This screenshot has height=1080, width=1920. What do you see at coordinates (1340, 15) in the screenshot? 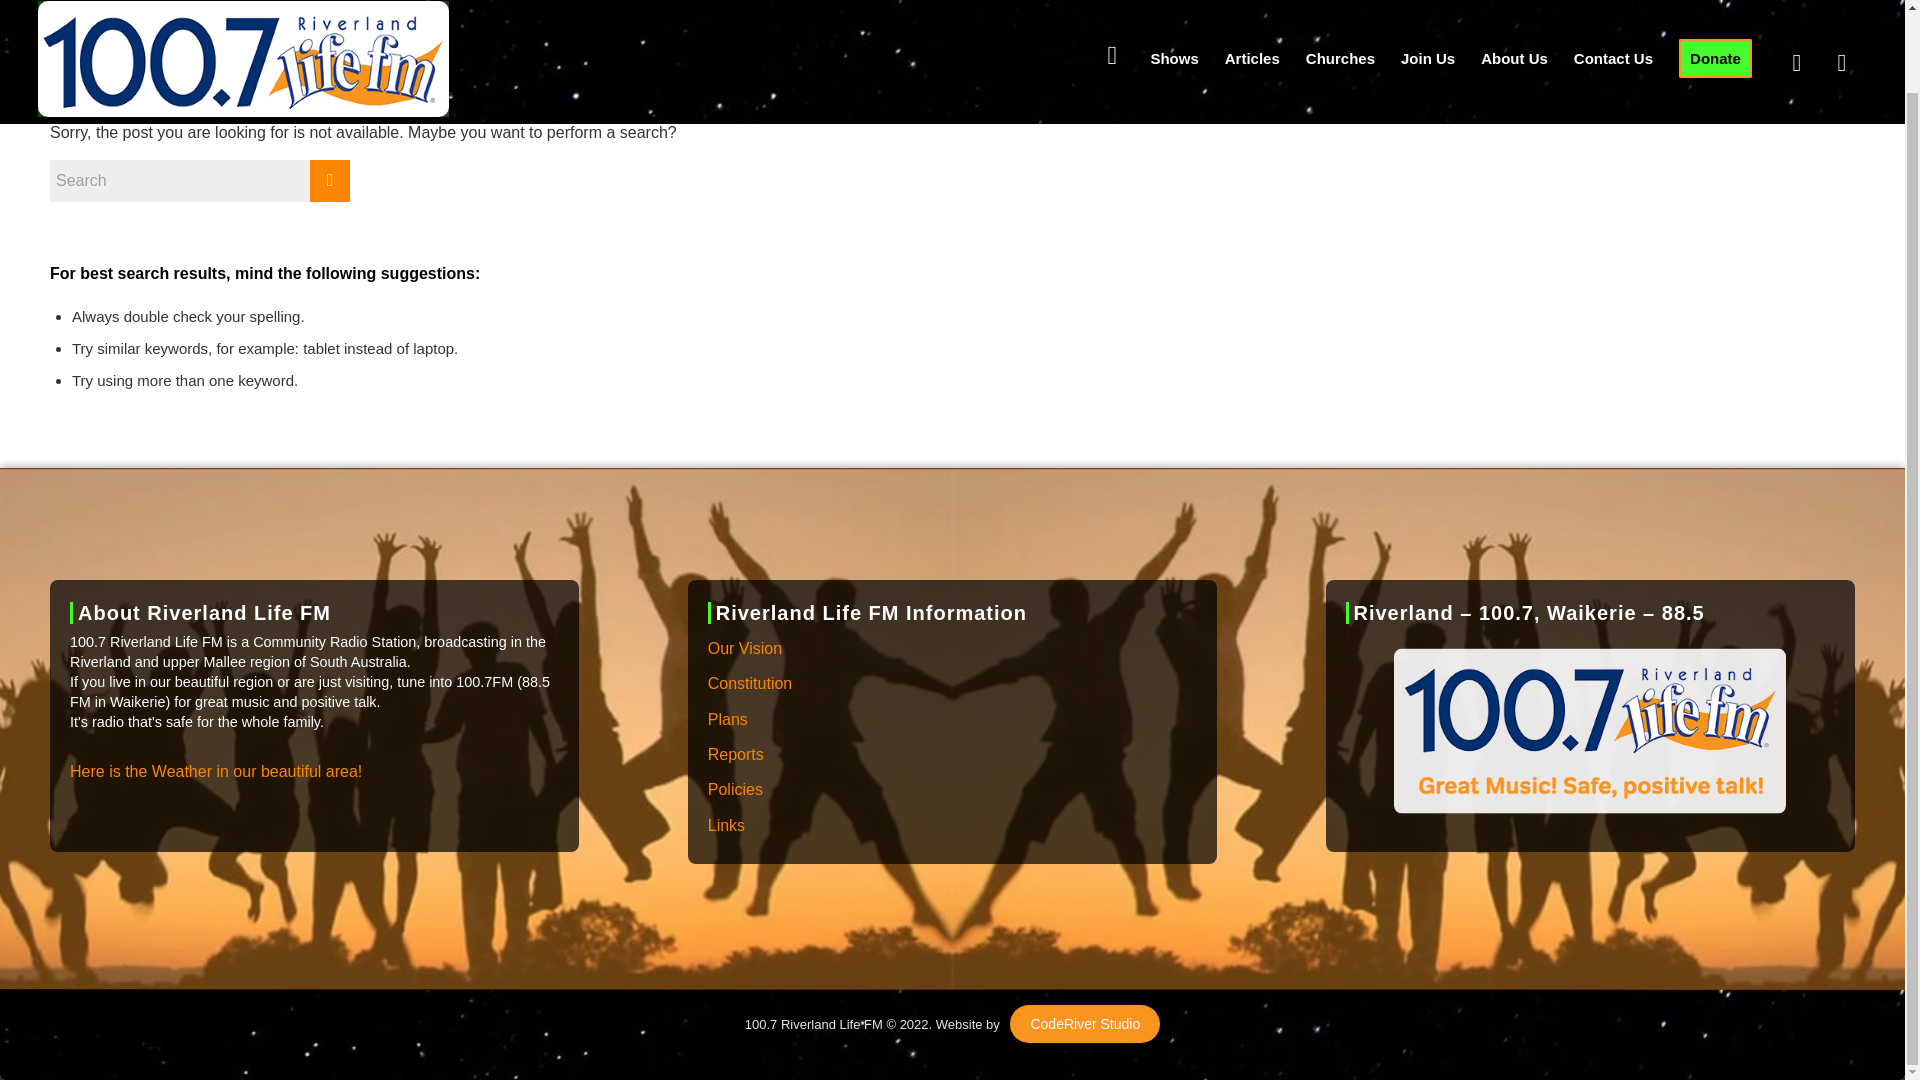
I see `Churches` at bounding box center [1340, 15].